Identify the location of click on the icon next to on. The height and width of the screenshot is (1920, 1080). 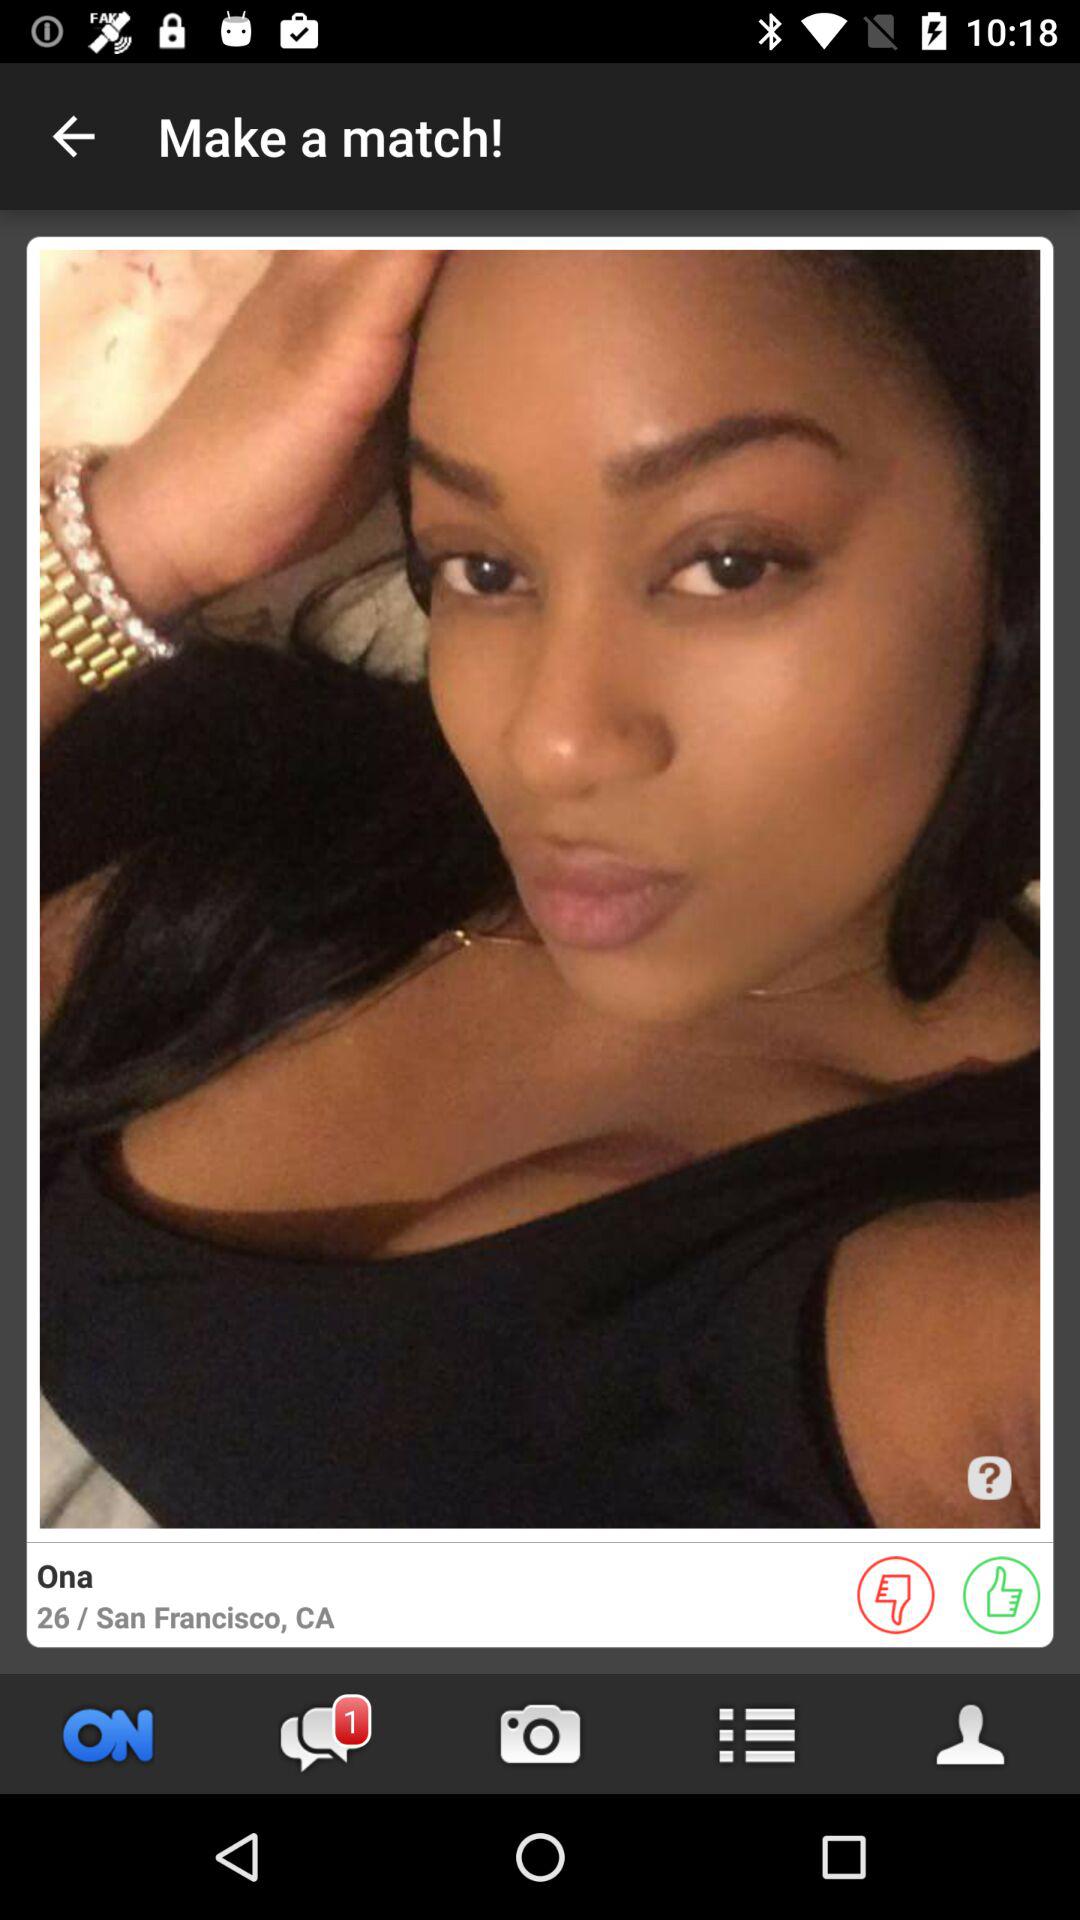
(324, 1734).